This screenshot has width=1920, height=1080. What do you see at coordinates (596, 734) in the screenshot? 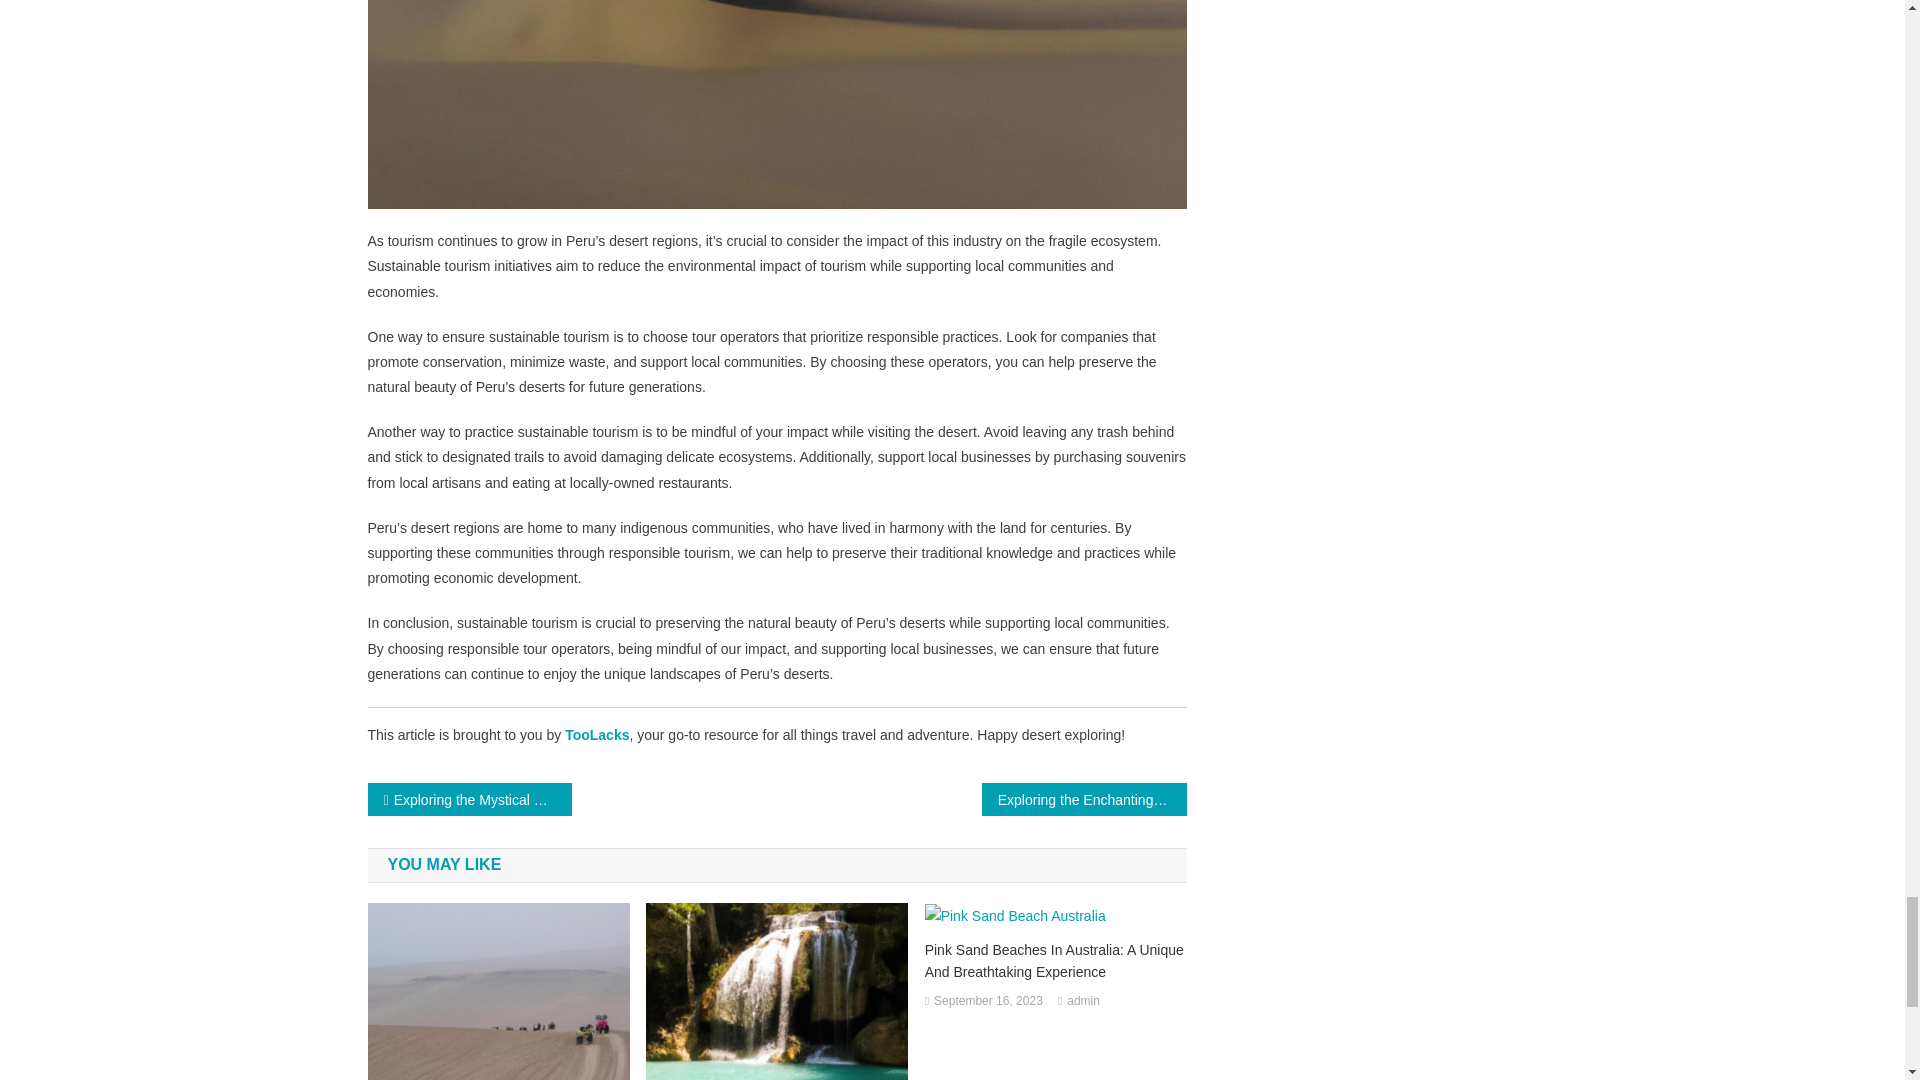
I see `TooLacks` at bounding box center [596, 734].